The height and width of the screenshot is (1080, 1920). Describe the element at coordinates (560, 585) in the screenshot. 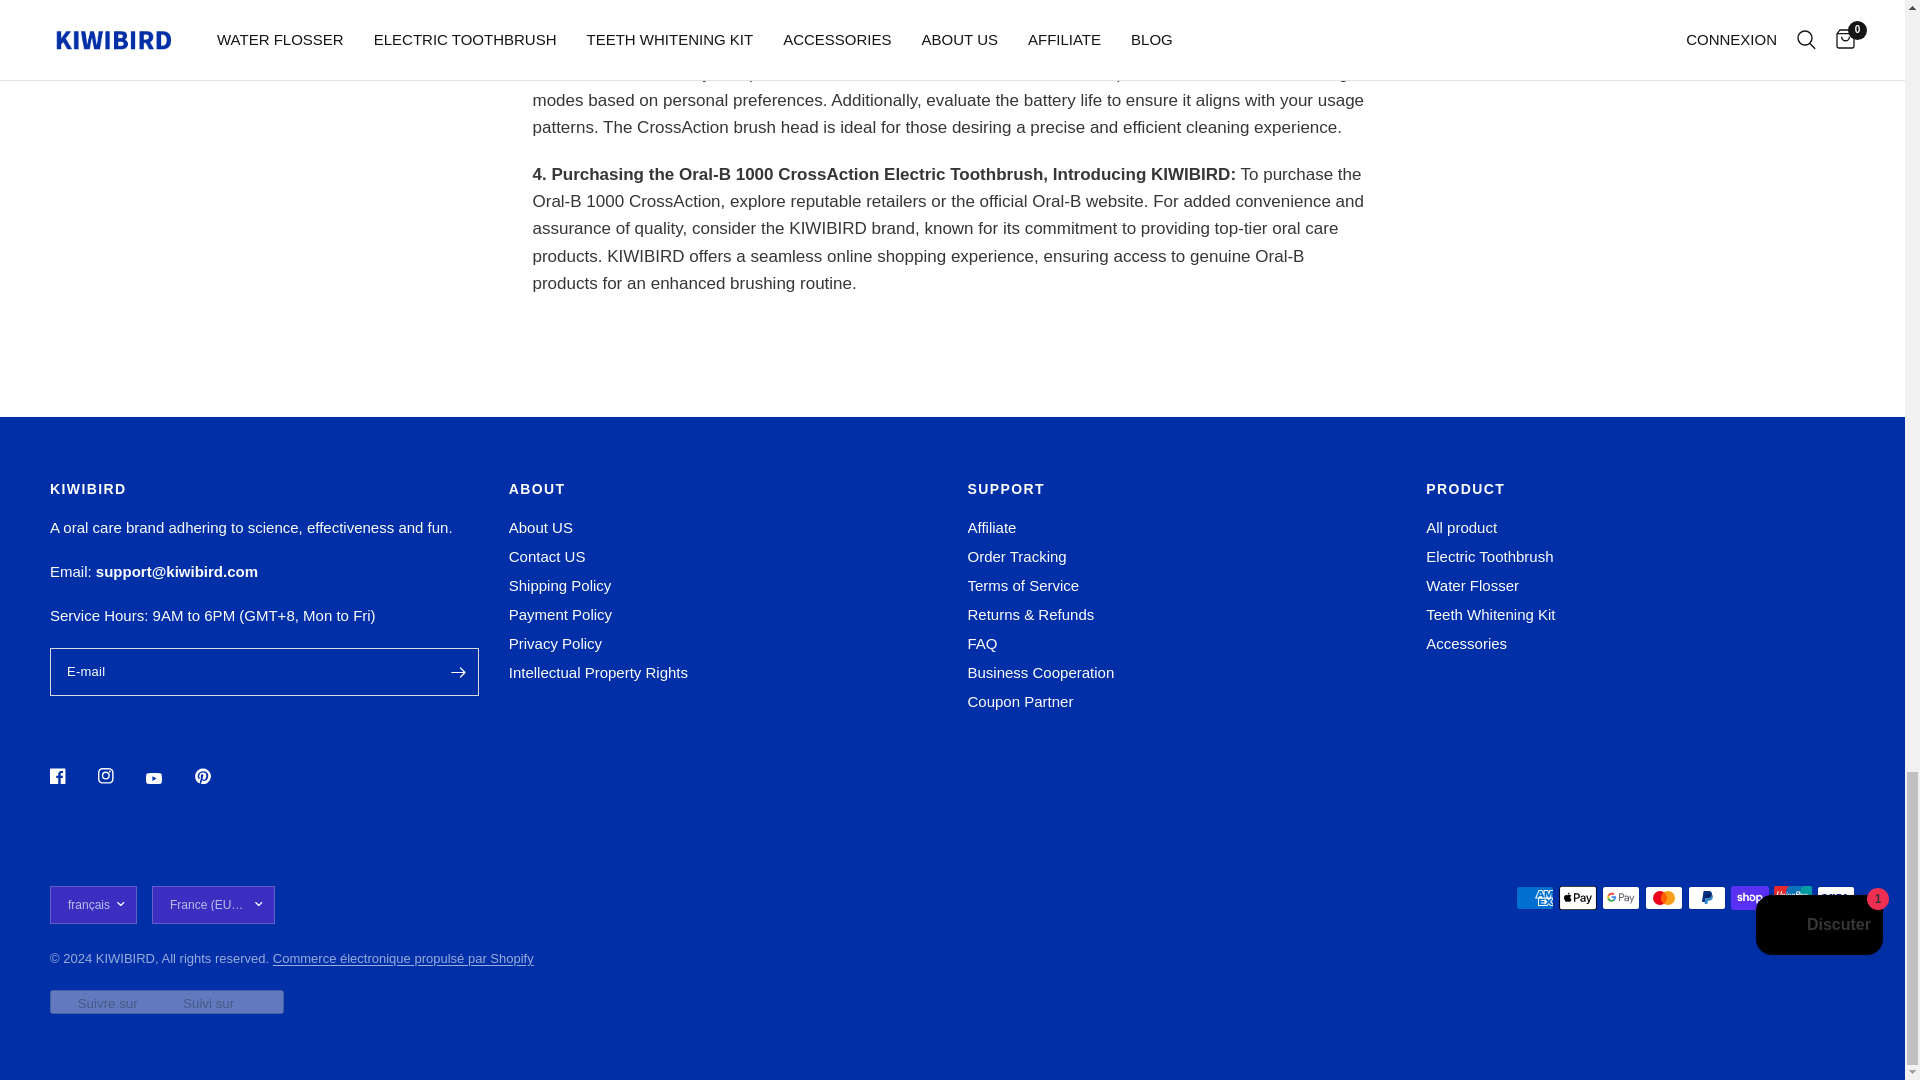

I see `Shipping Policy` at that location.